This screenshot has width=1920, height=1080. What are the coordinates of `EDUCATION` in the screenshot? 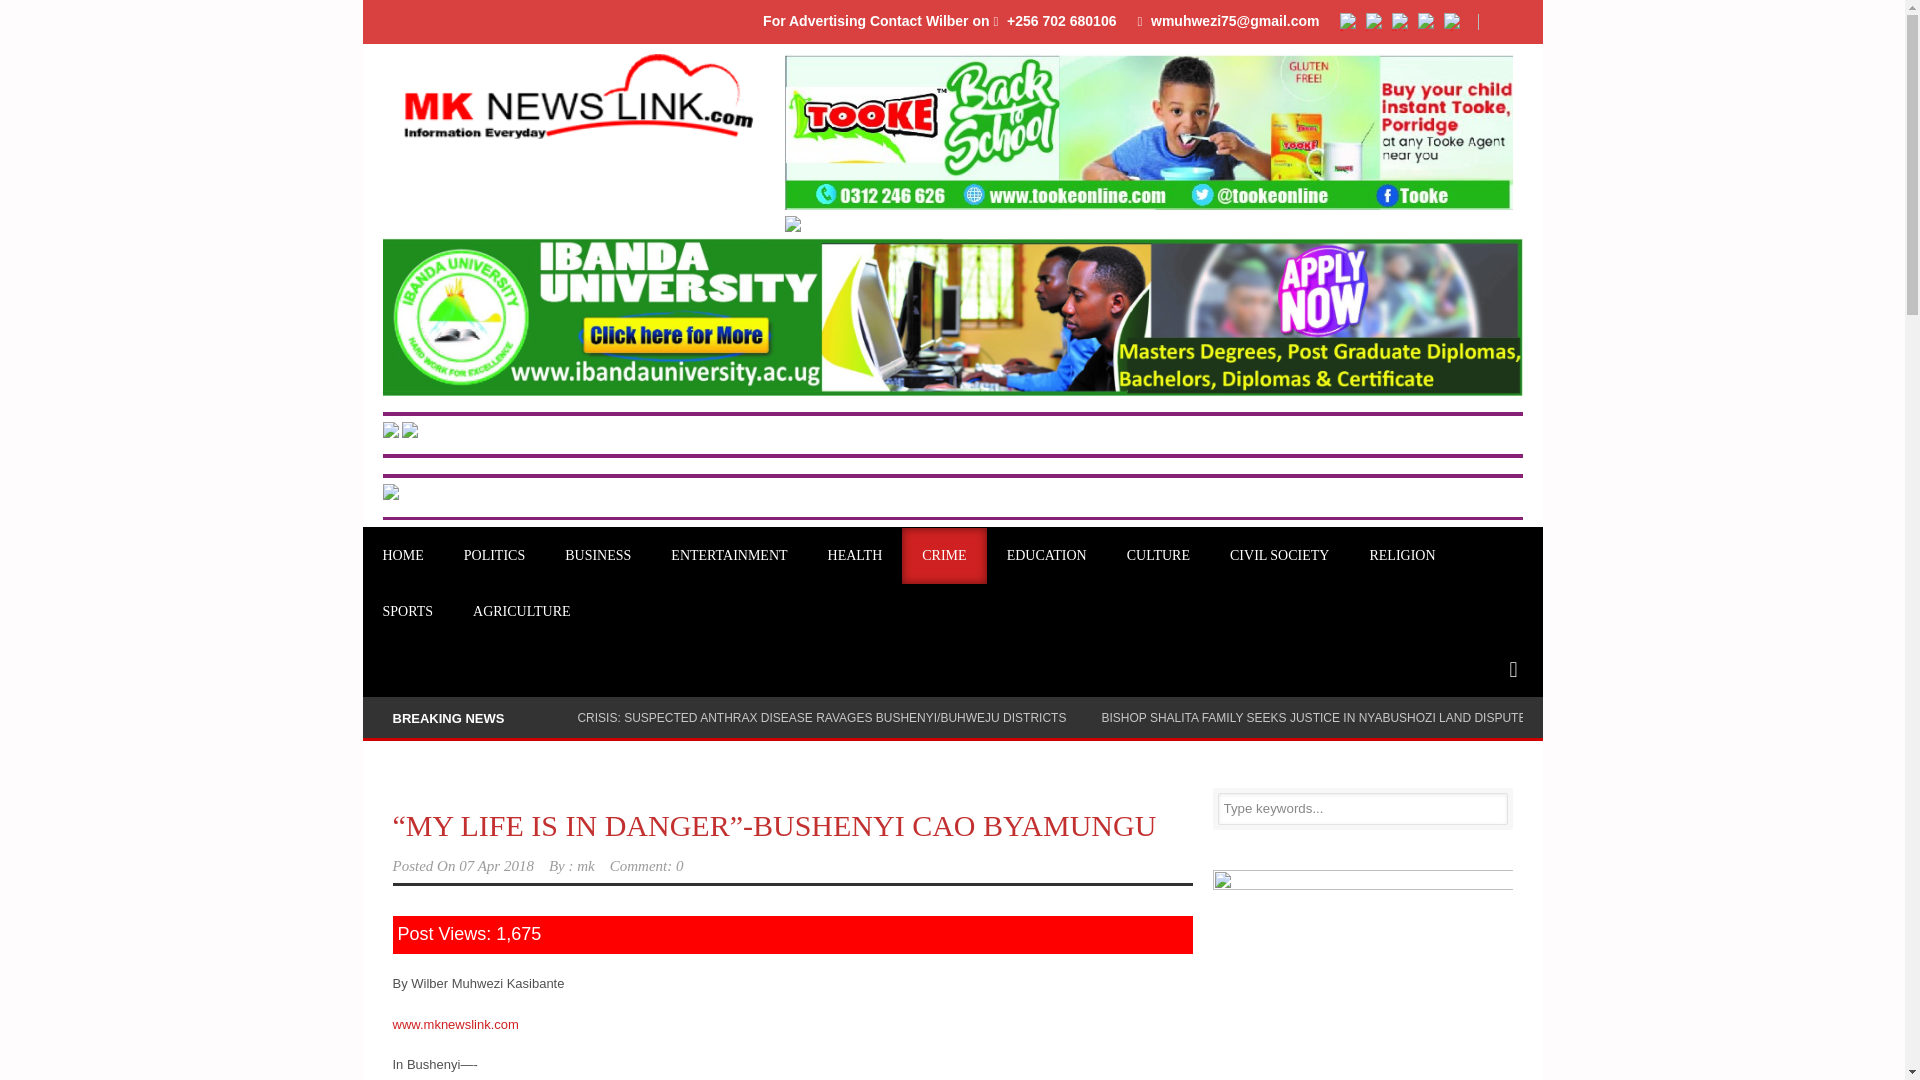 It's located at (1046, 556).